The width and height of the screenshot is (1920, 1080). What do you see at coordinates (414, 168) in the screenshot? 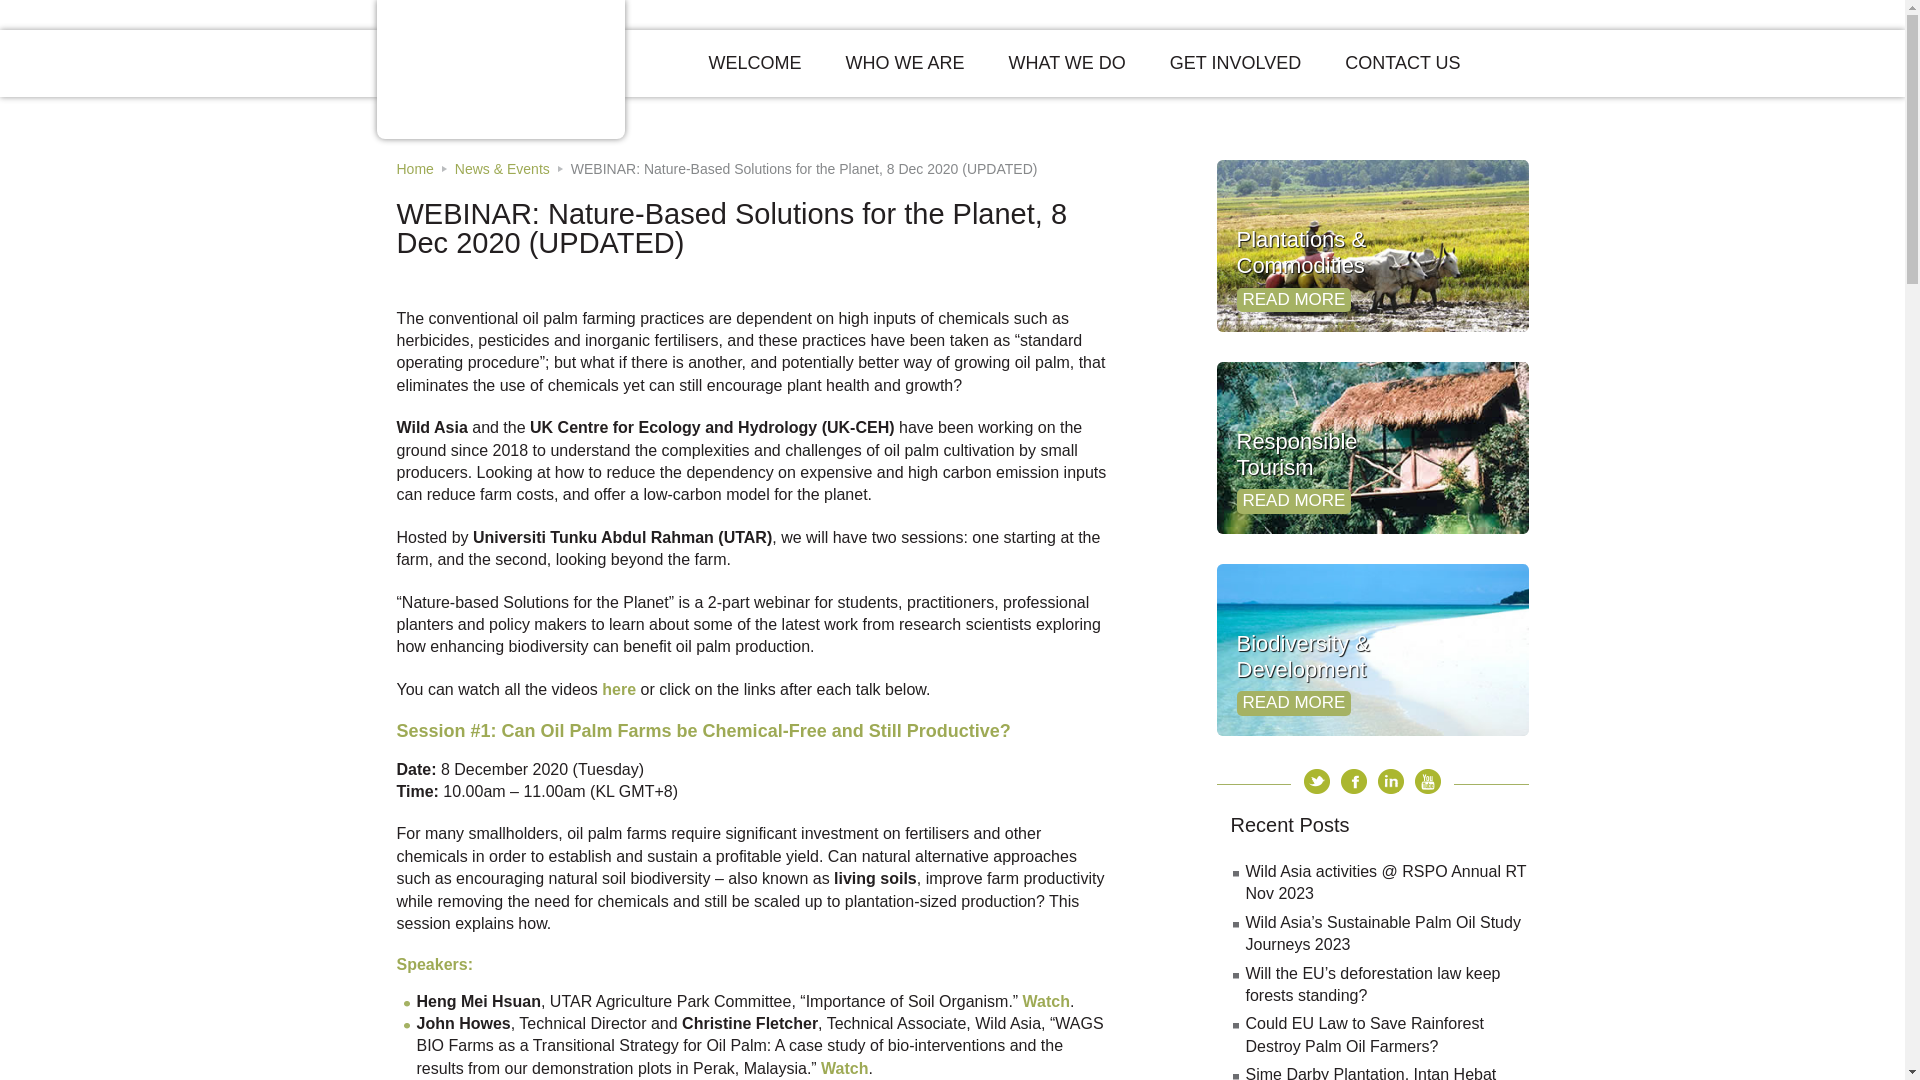
I see `Home` at bounding box center [414, 168].